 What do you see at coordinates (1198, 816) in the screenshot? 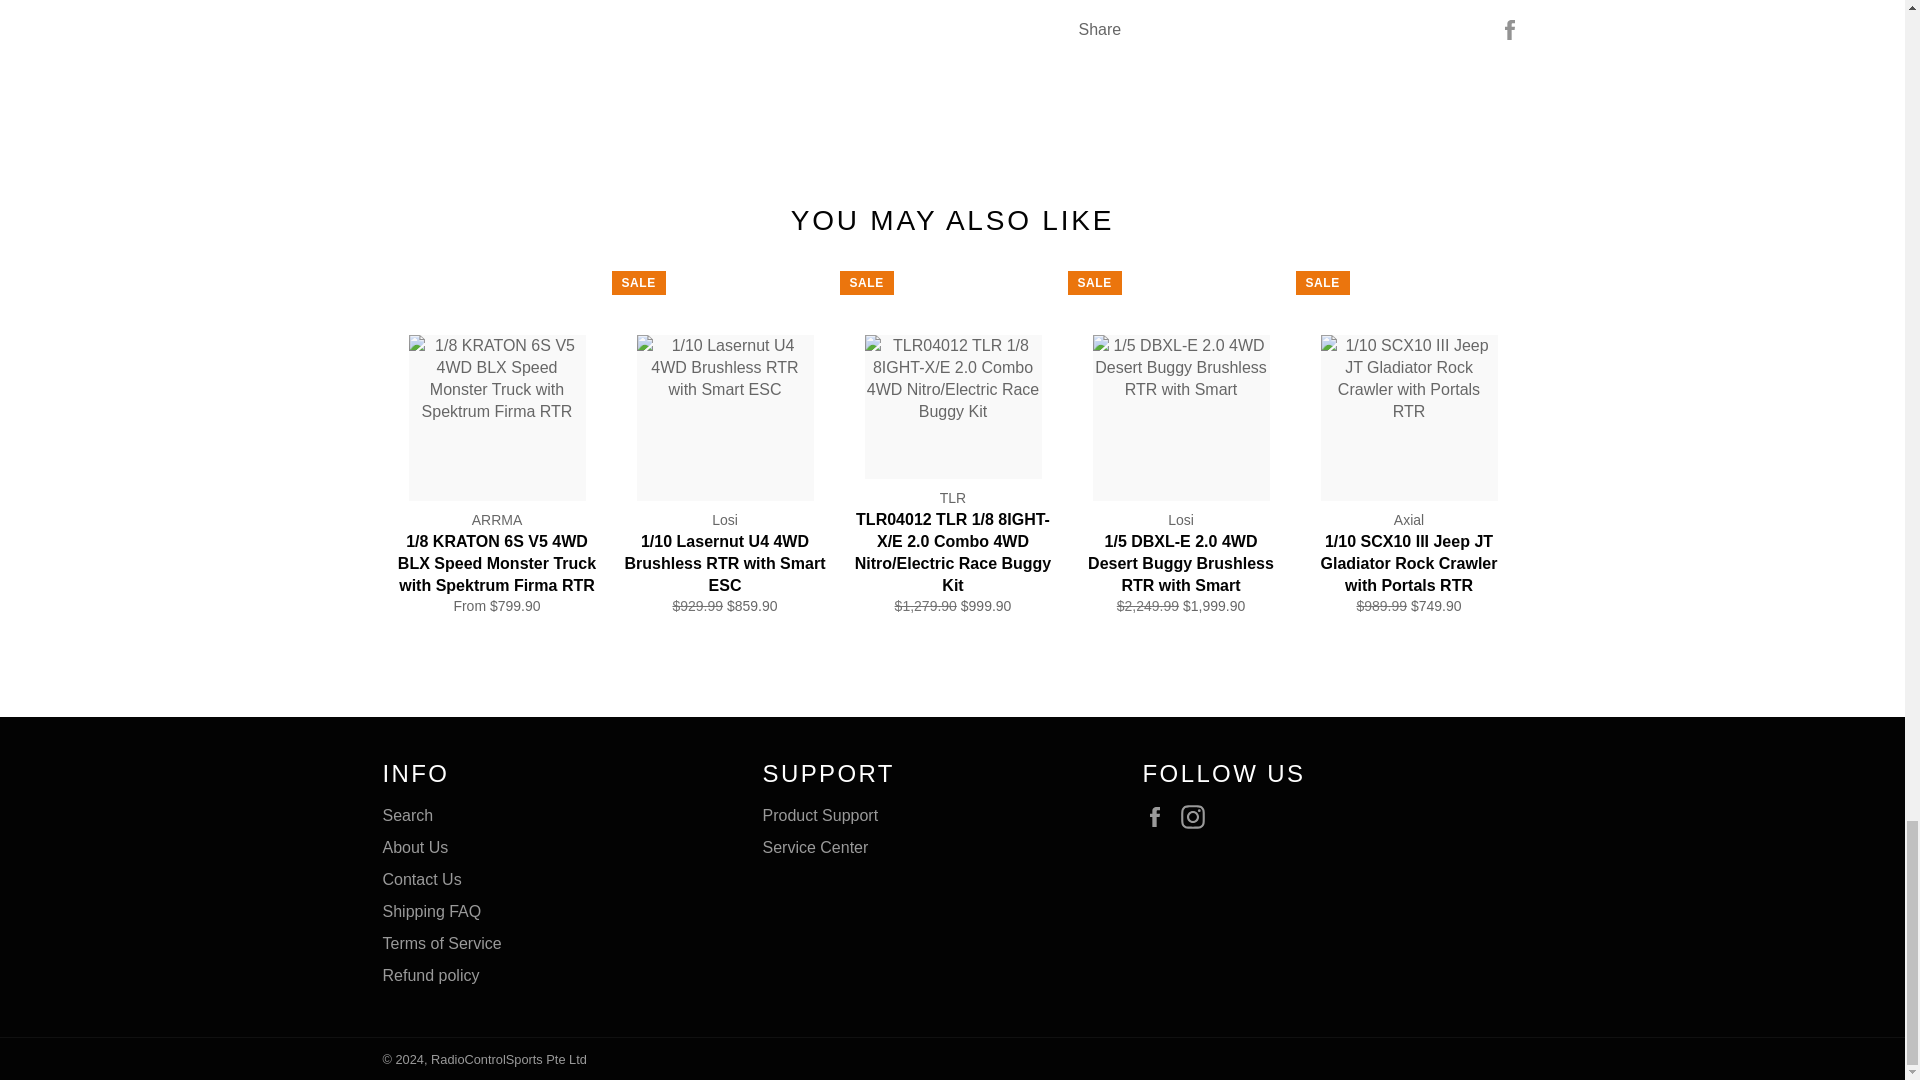
I see `RadioControlSports on Instagram` at bounding box center [1198, 816].